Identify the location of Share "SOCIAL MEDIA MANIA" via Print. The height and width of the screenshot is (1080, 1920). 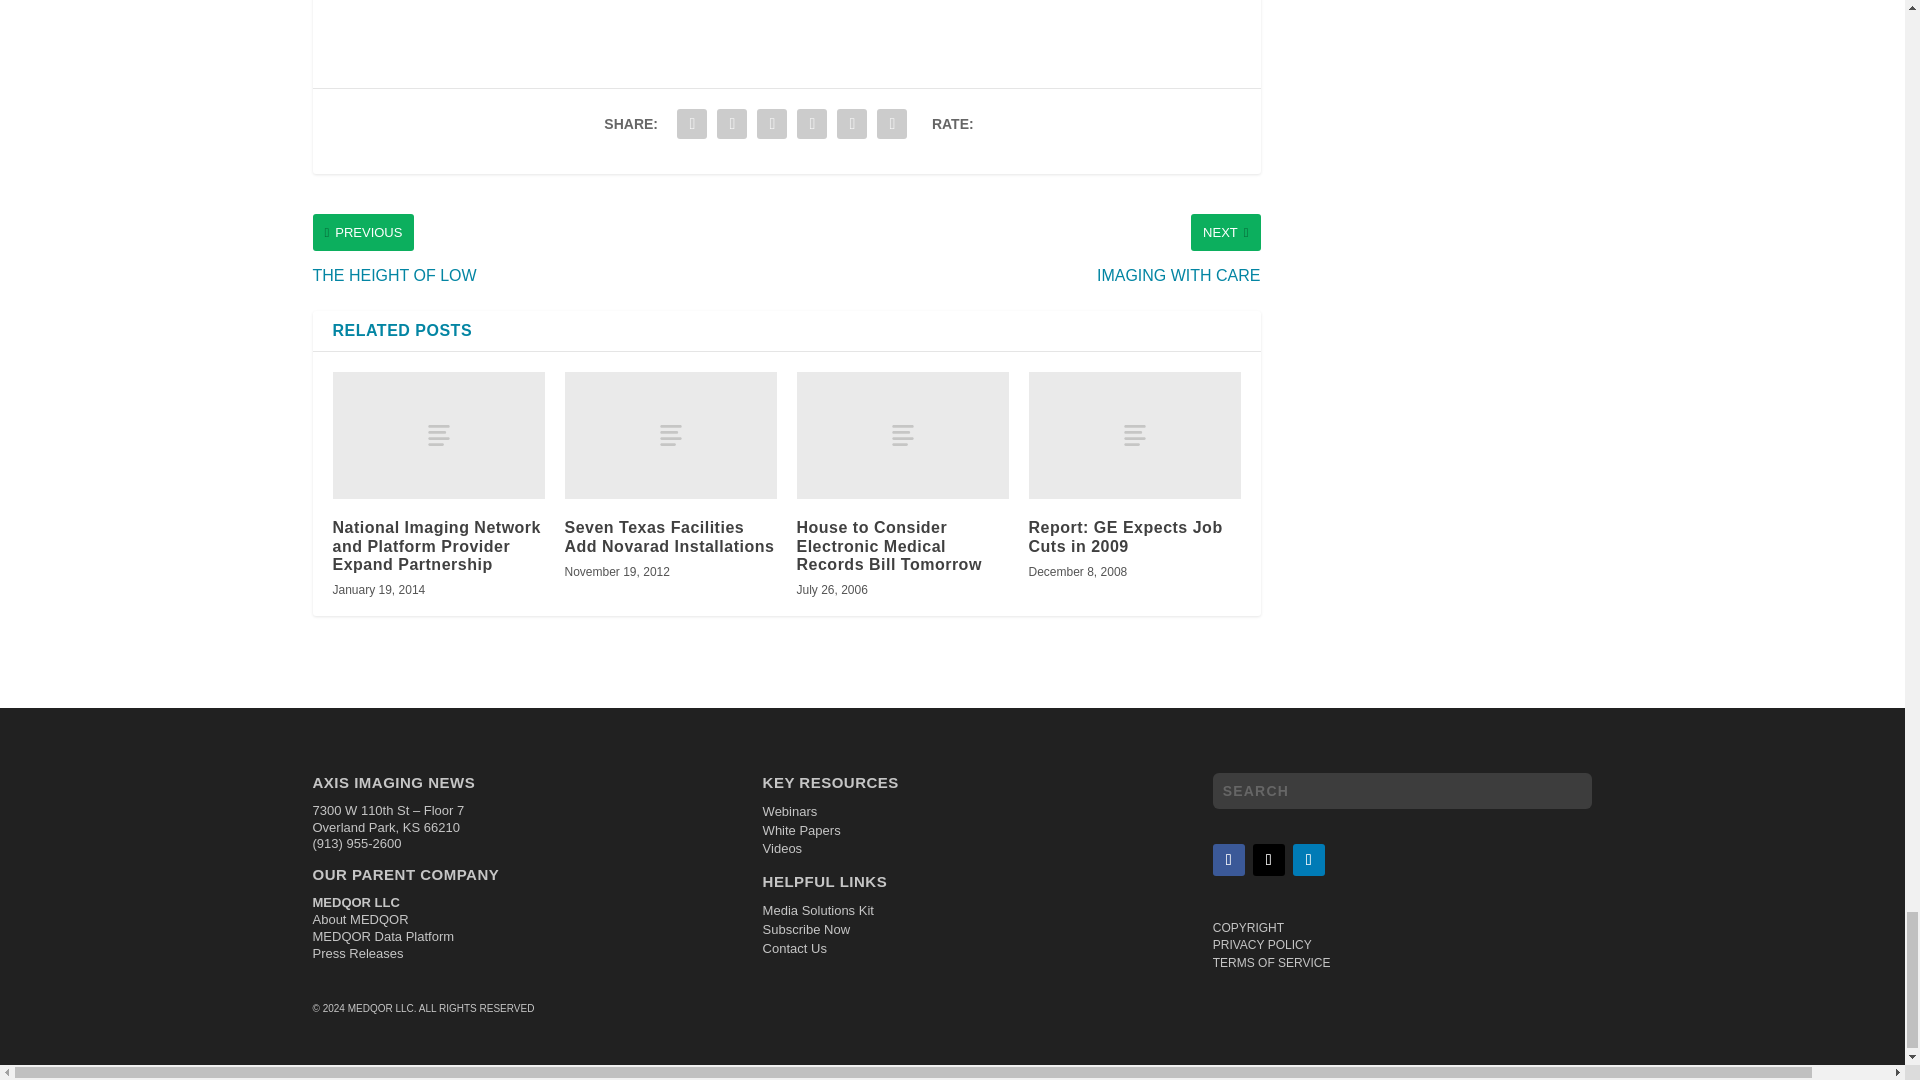
(892, 123).